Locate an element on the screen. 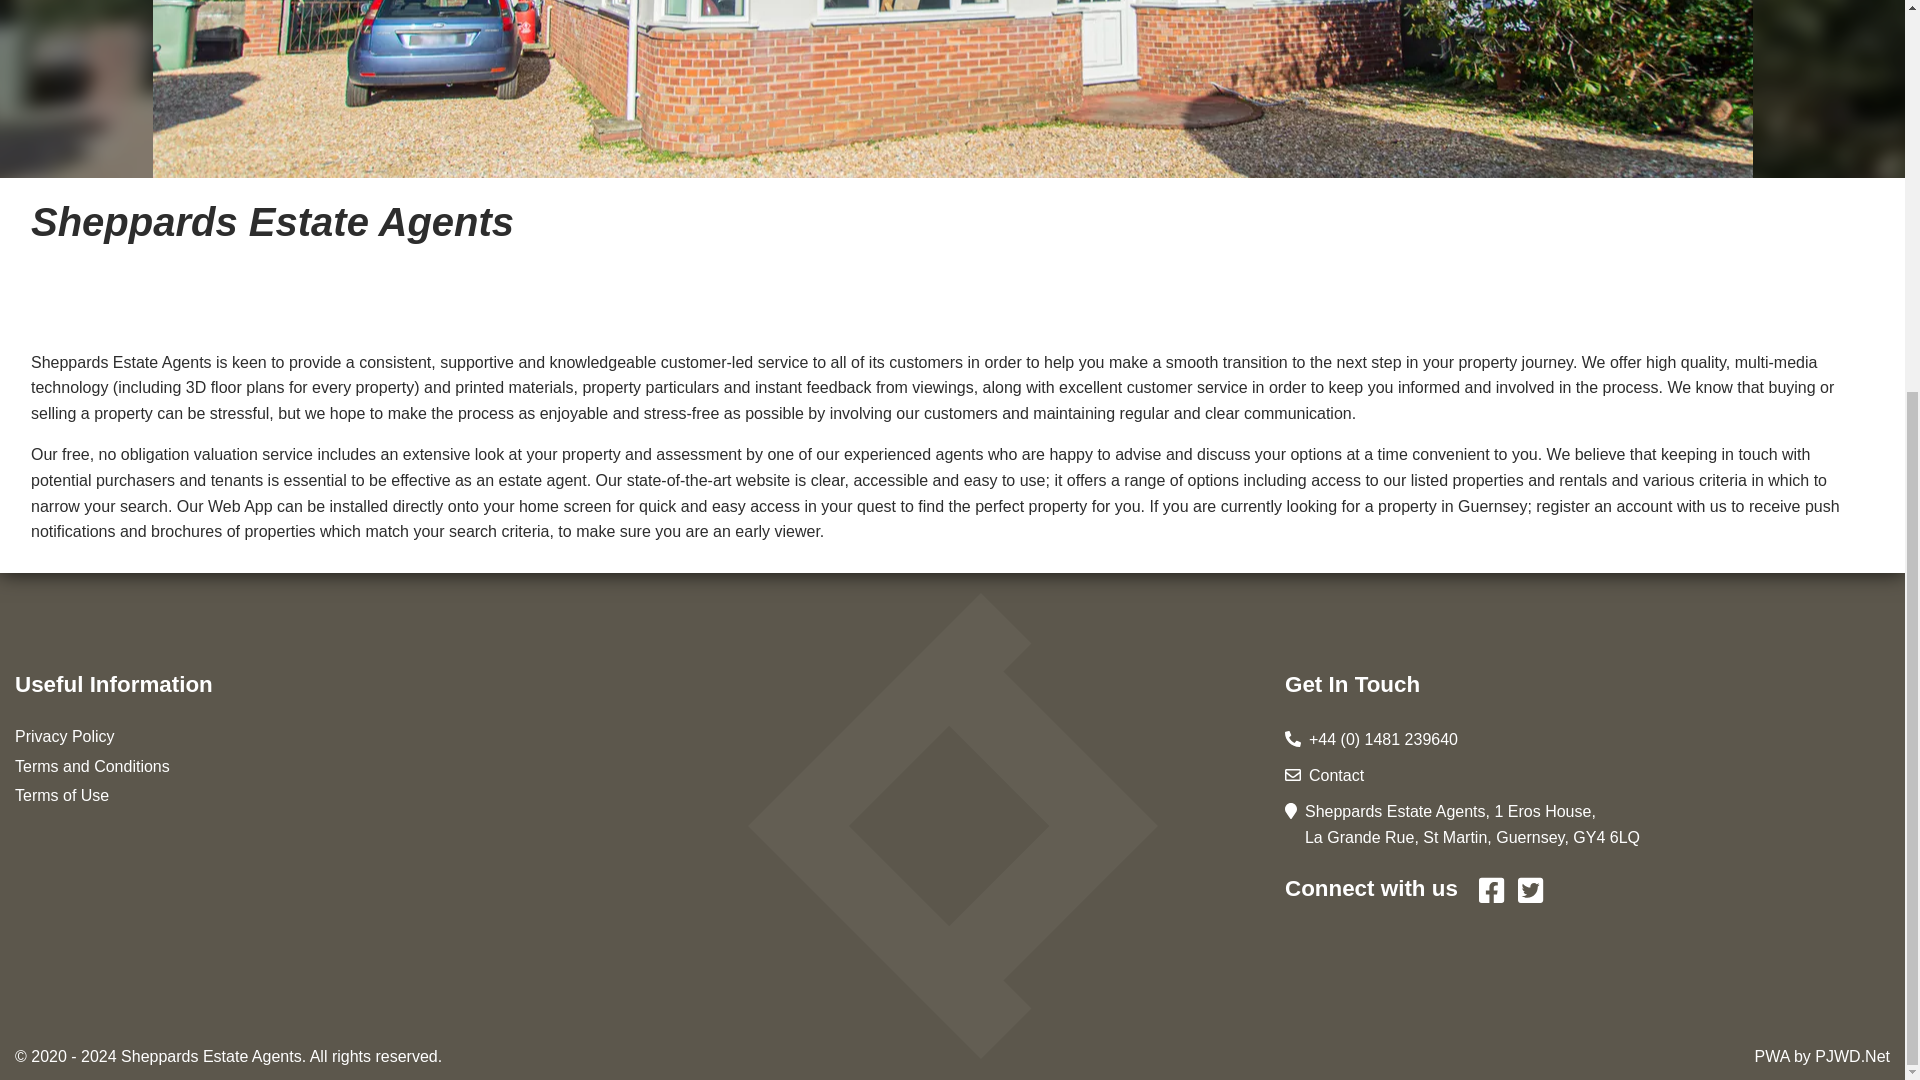 The width and height of the screenshot is (1920, 1080). Terms and Conditions is located at coordinates (92, 162).